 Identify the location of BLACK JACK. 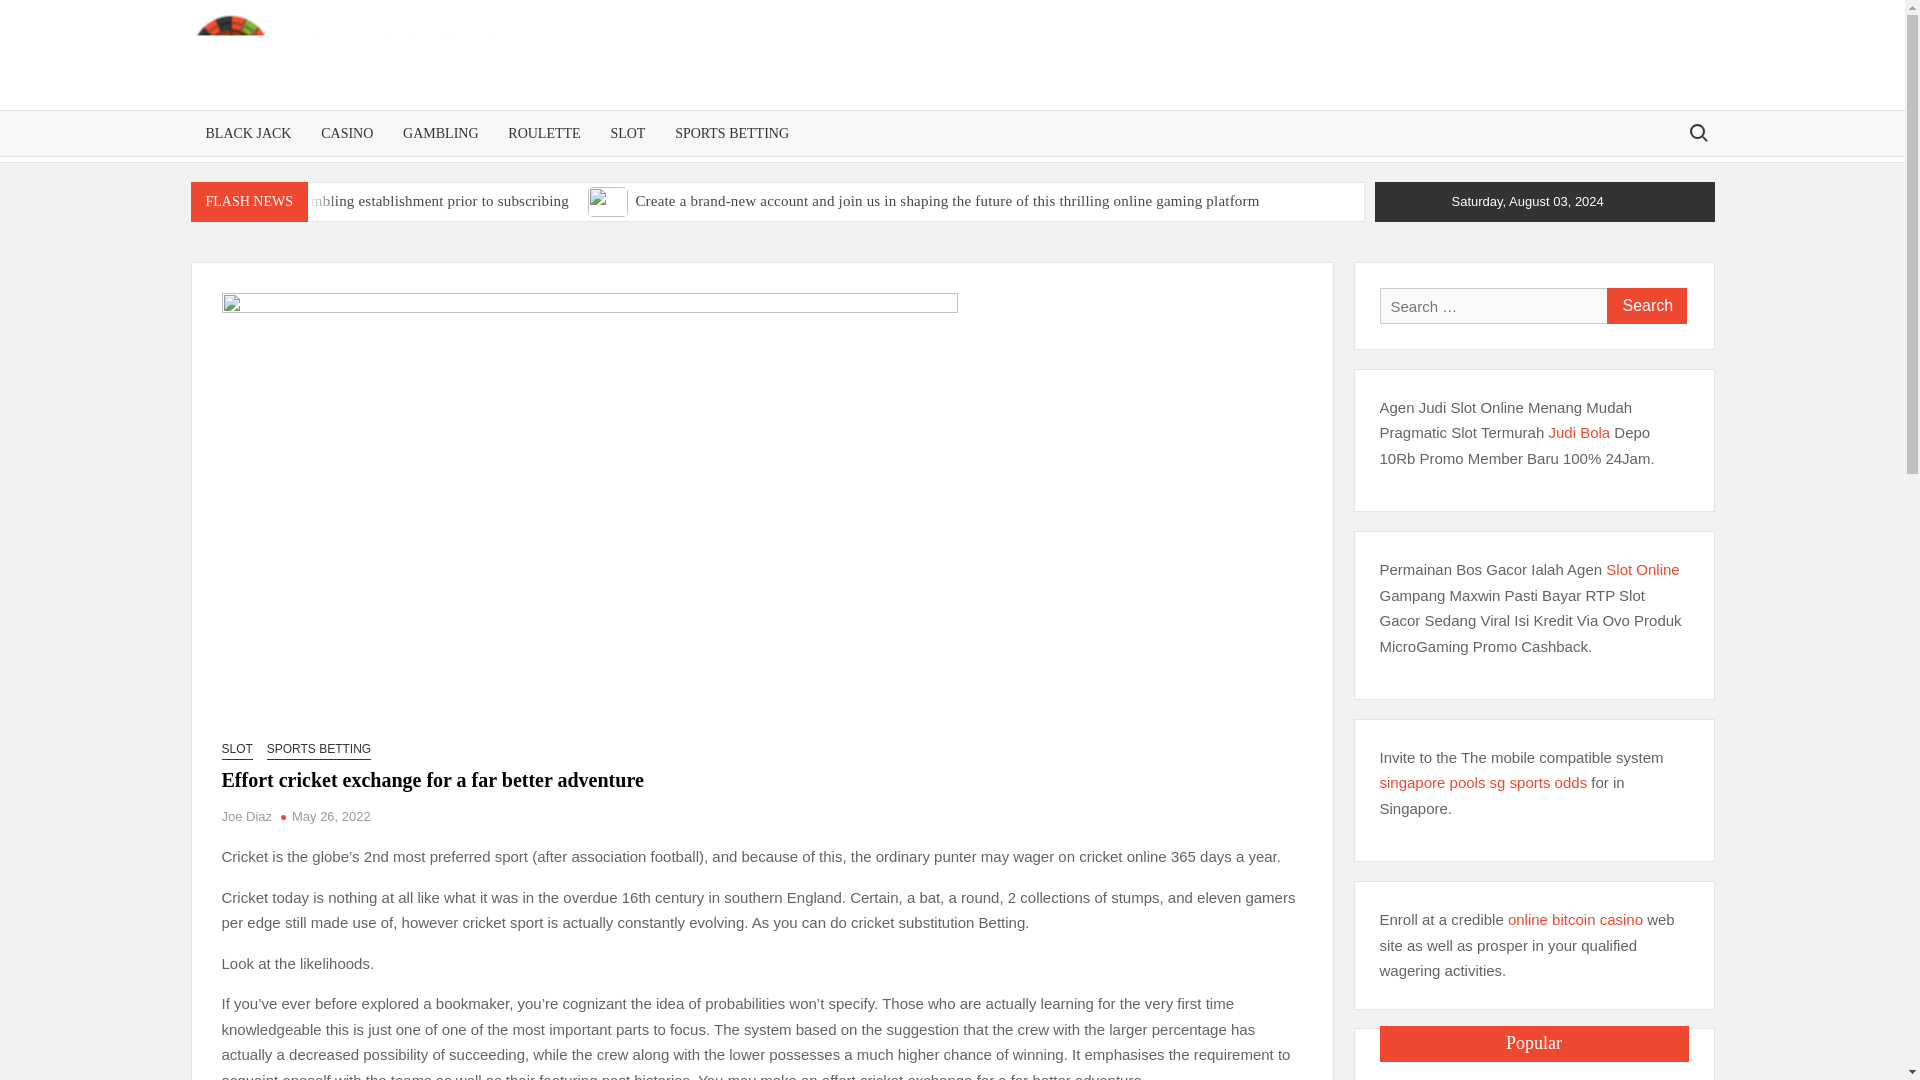
(248, 133).